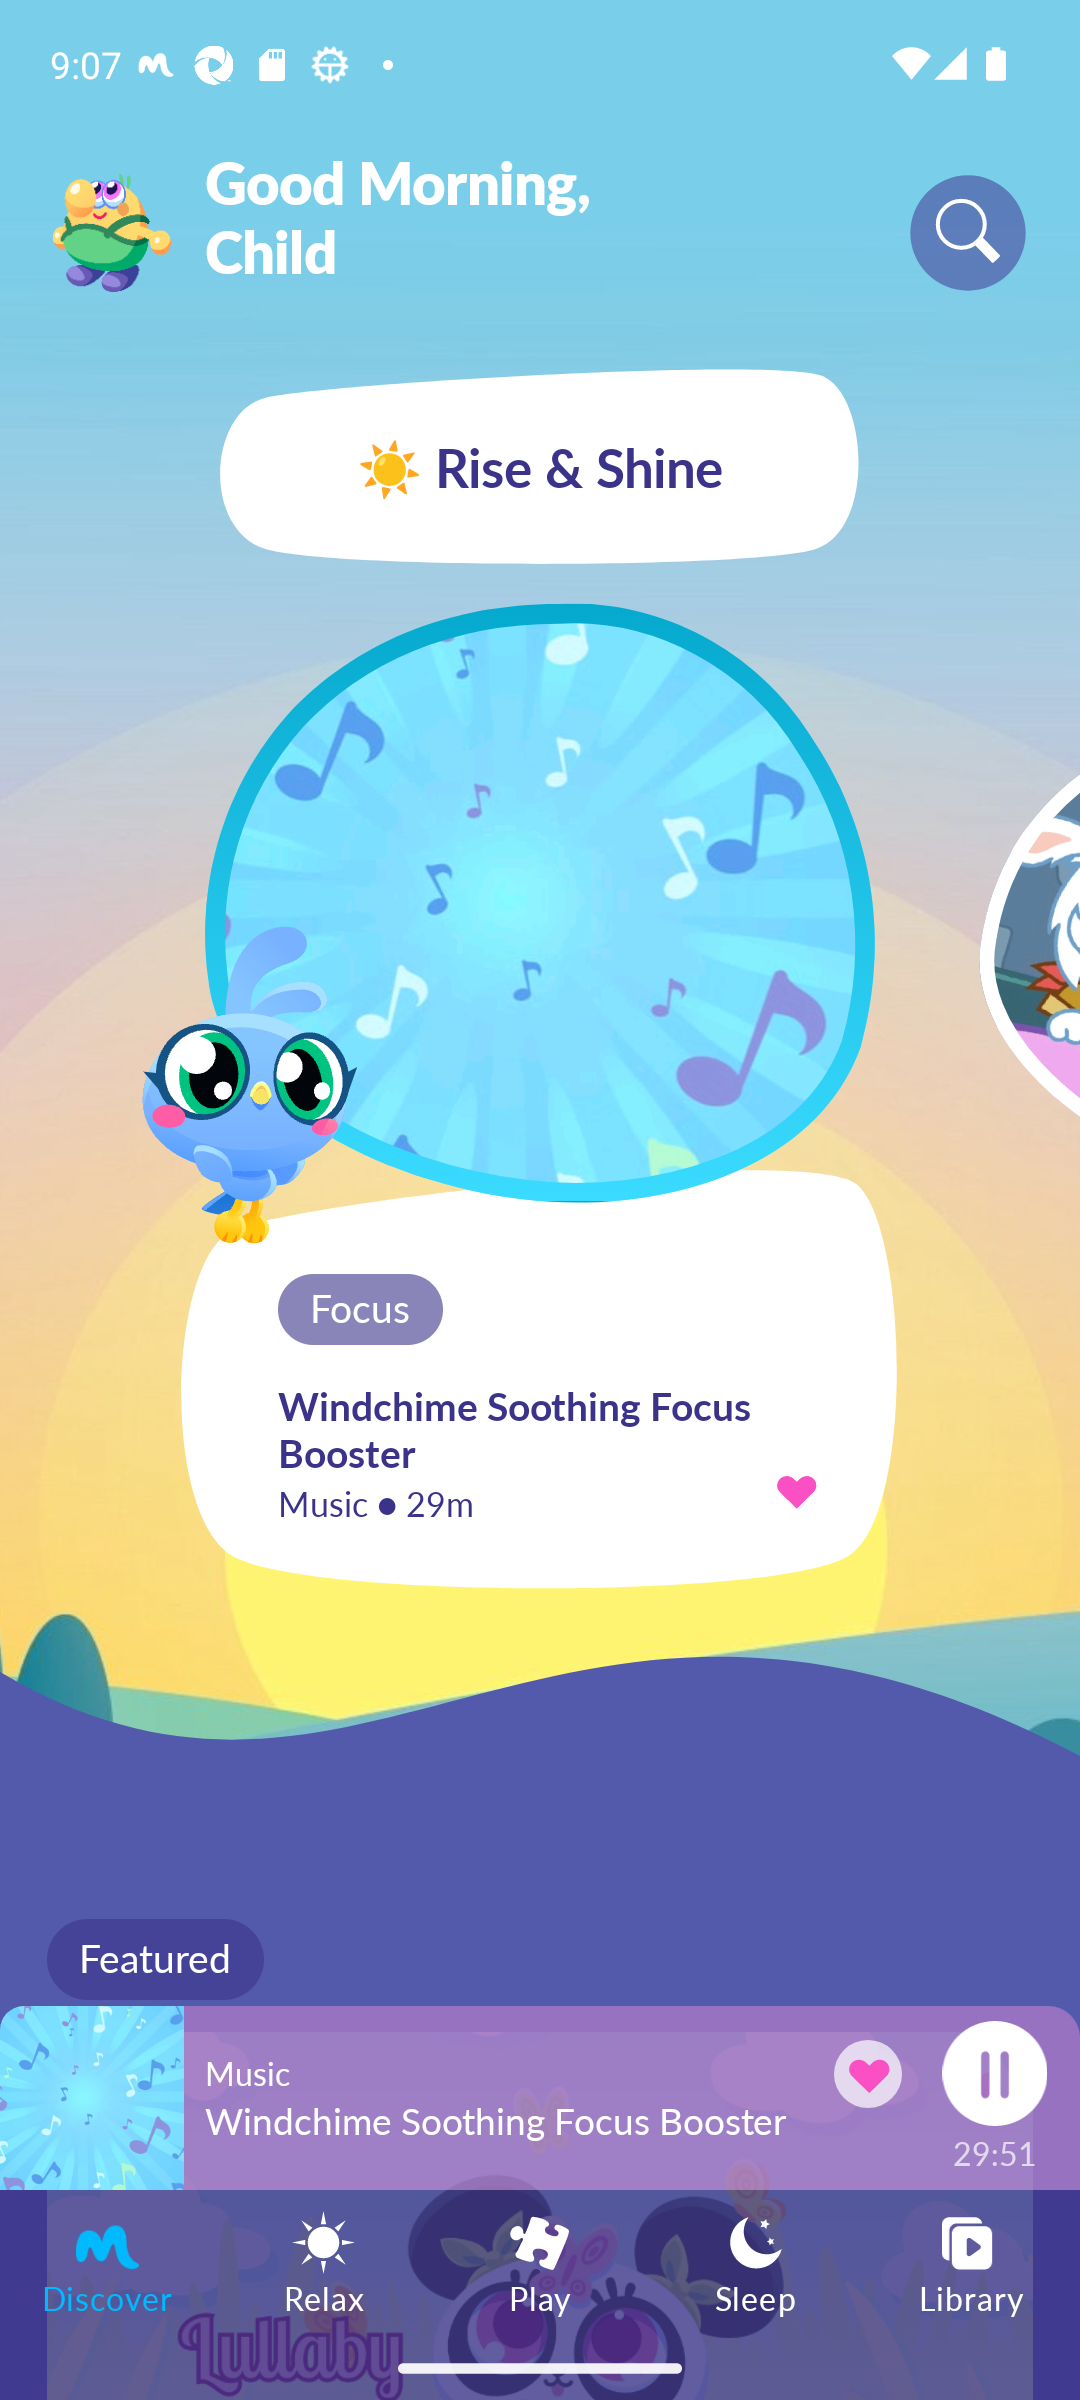  What do you see at coordinates (756, 2262) in the screenshot?
I see `Sleep` at bounding box center [756, 2262].